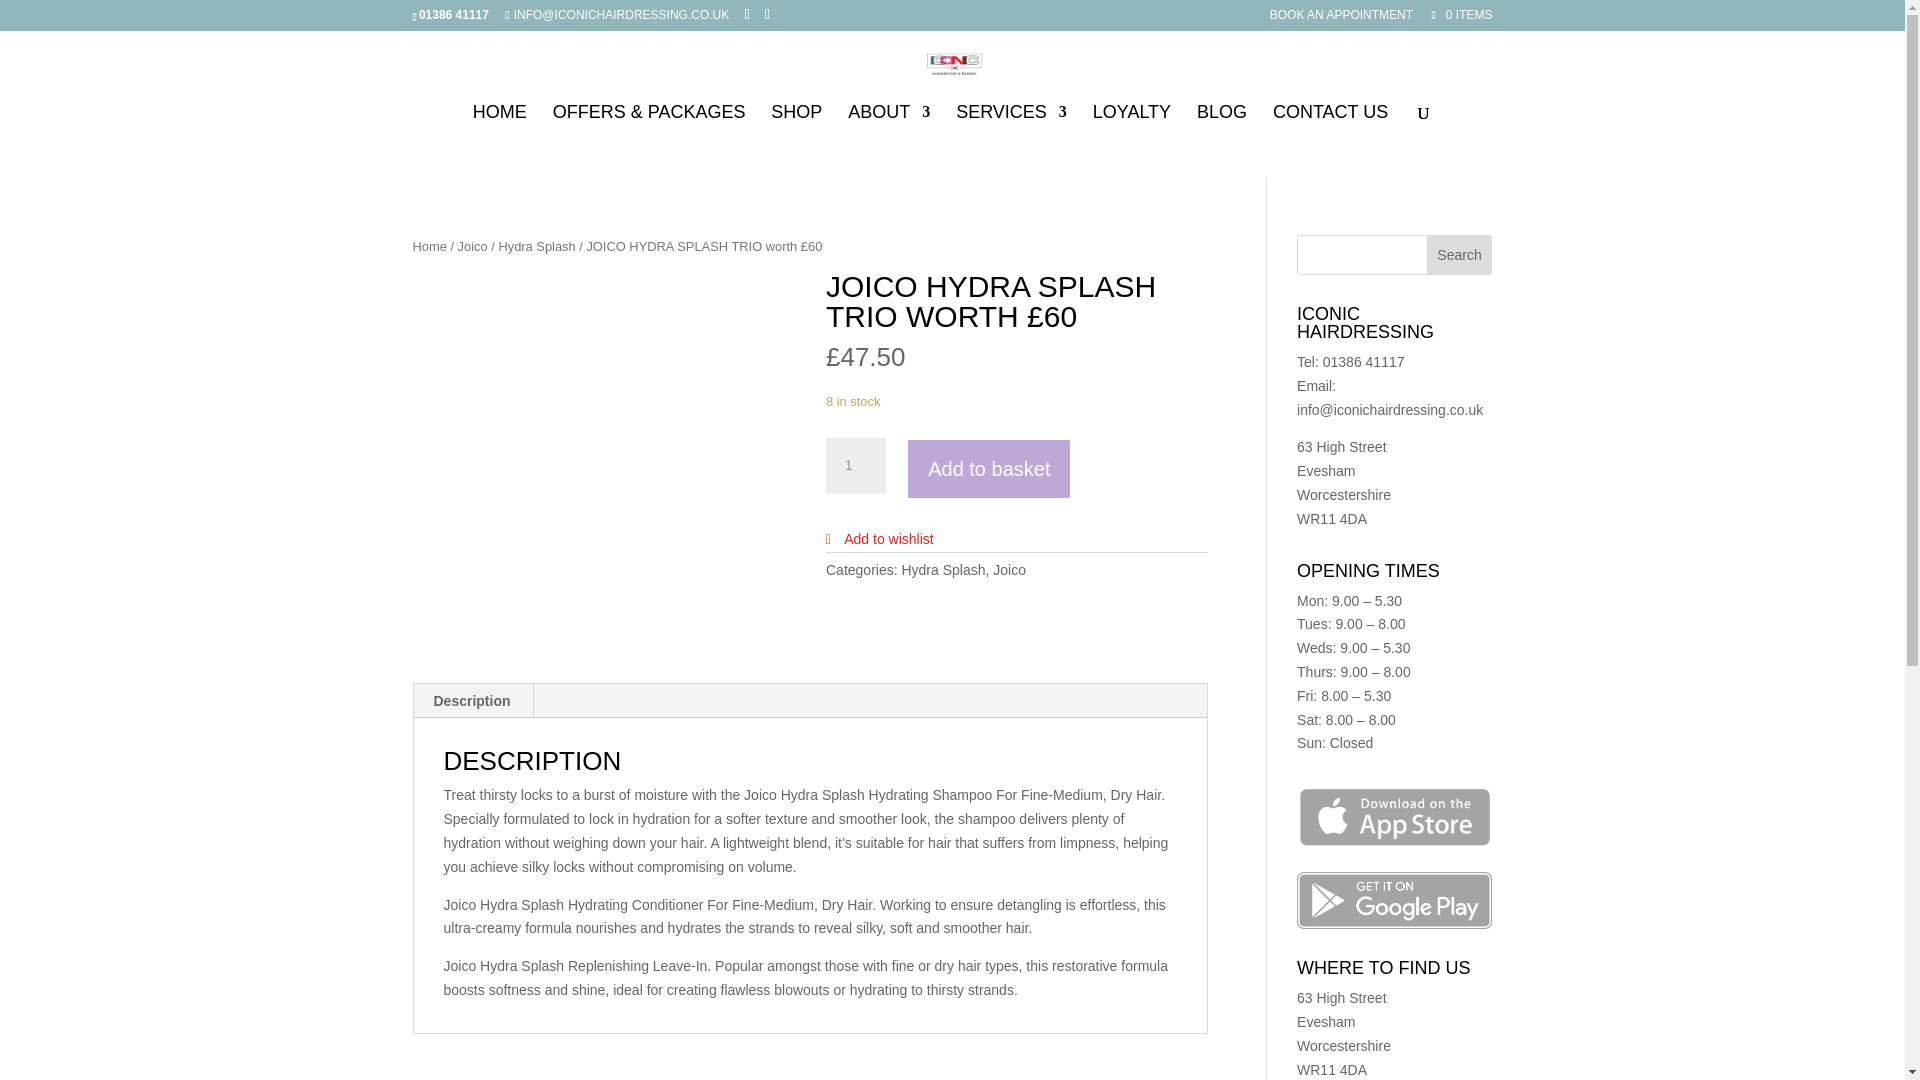  I want to click on Joico, so click(472, 246).